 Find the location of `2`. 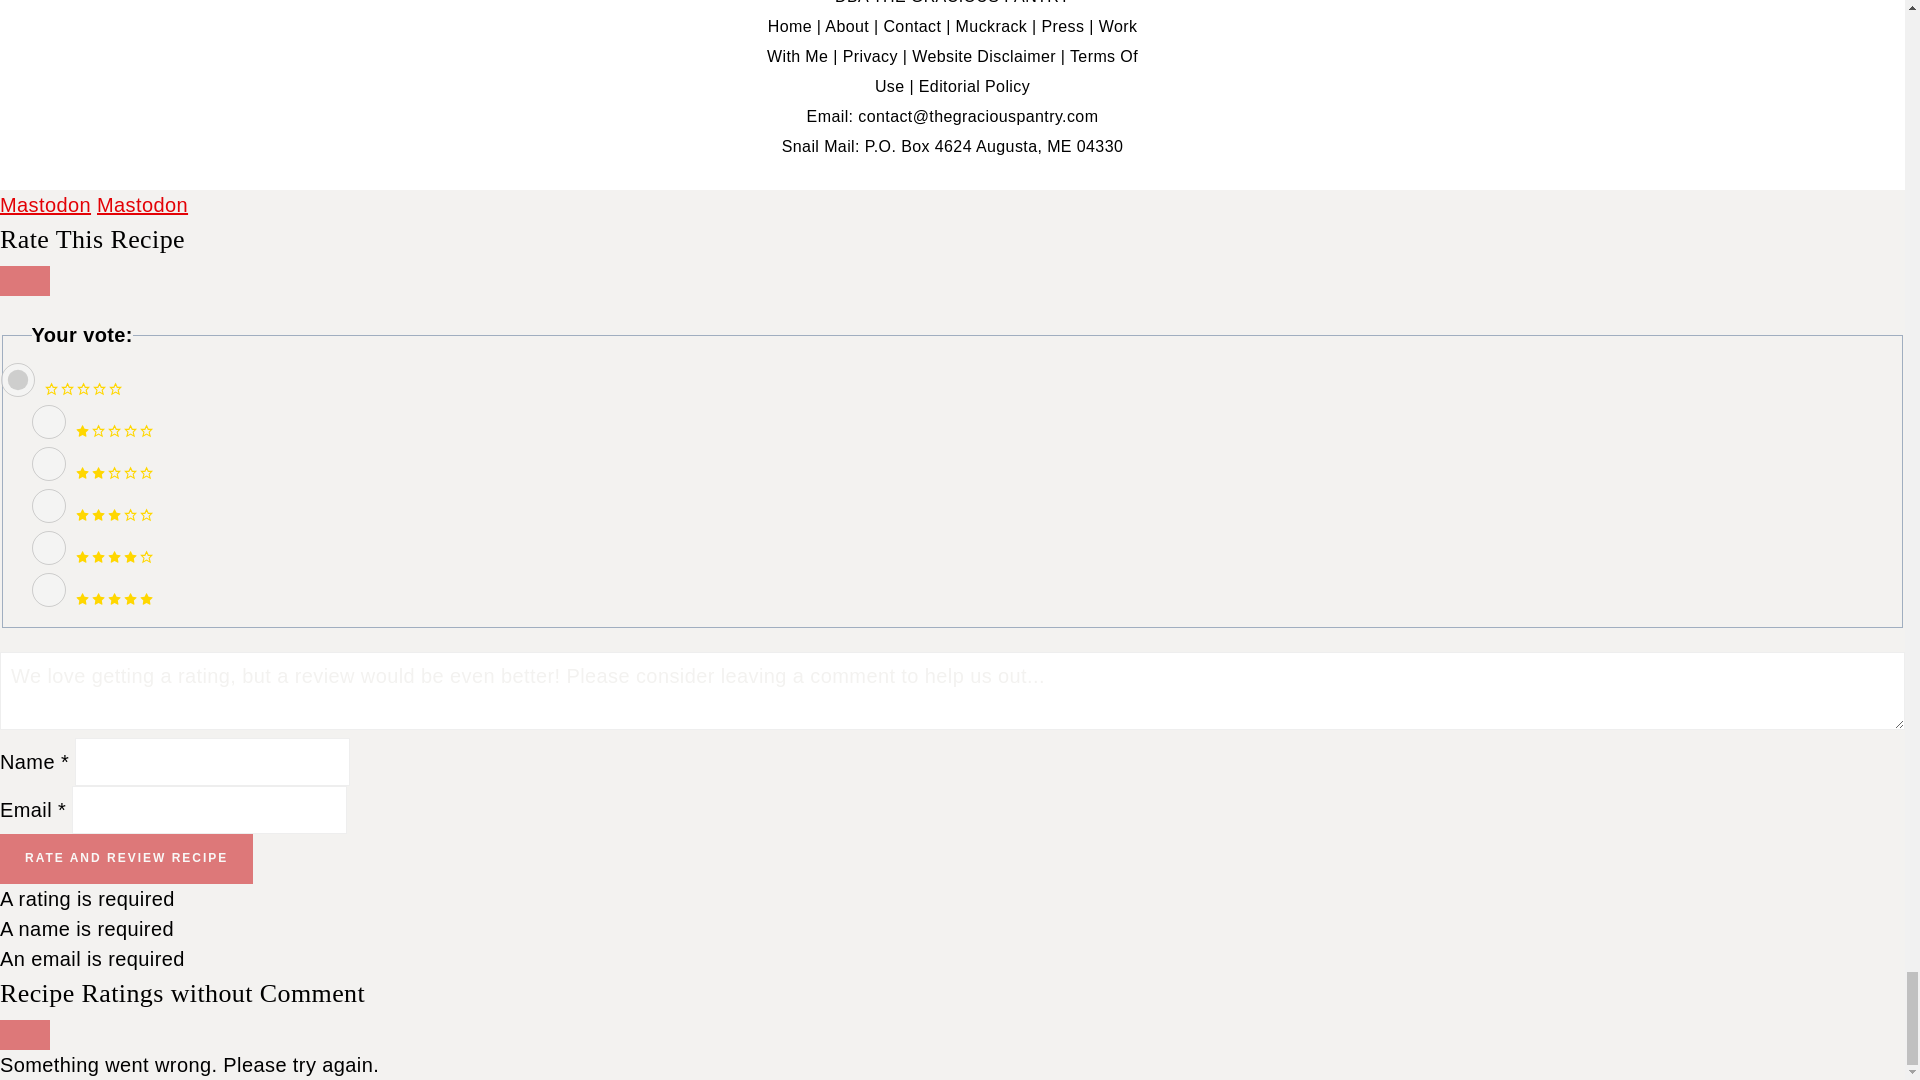

2 is located at coordinates (48, 464).